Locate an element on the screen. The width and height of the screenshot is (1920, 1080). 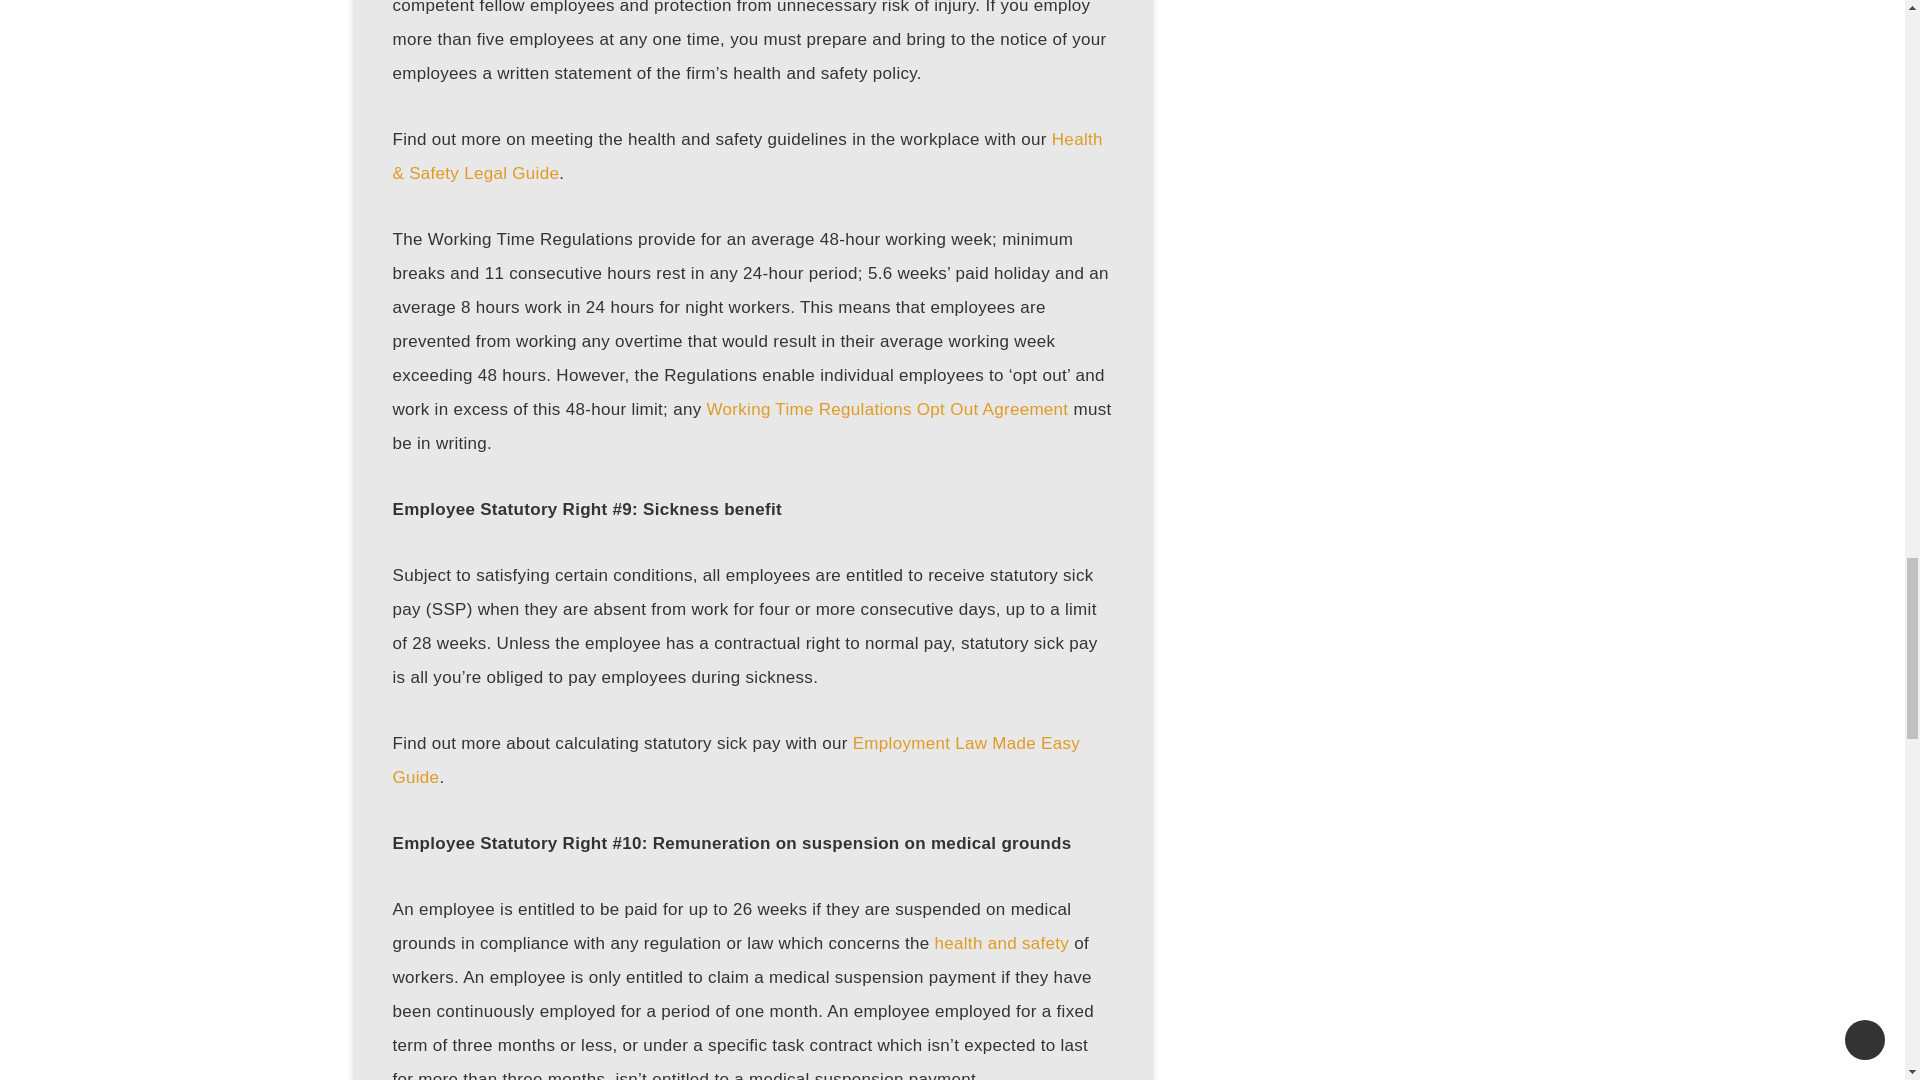
health and safety is located at coordinates (1002, 943).